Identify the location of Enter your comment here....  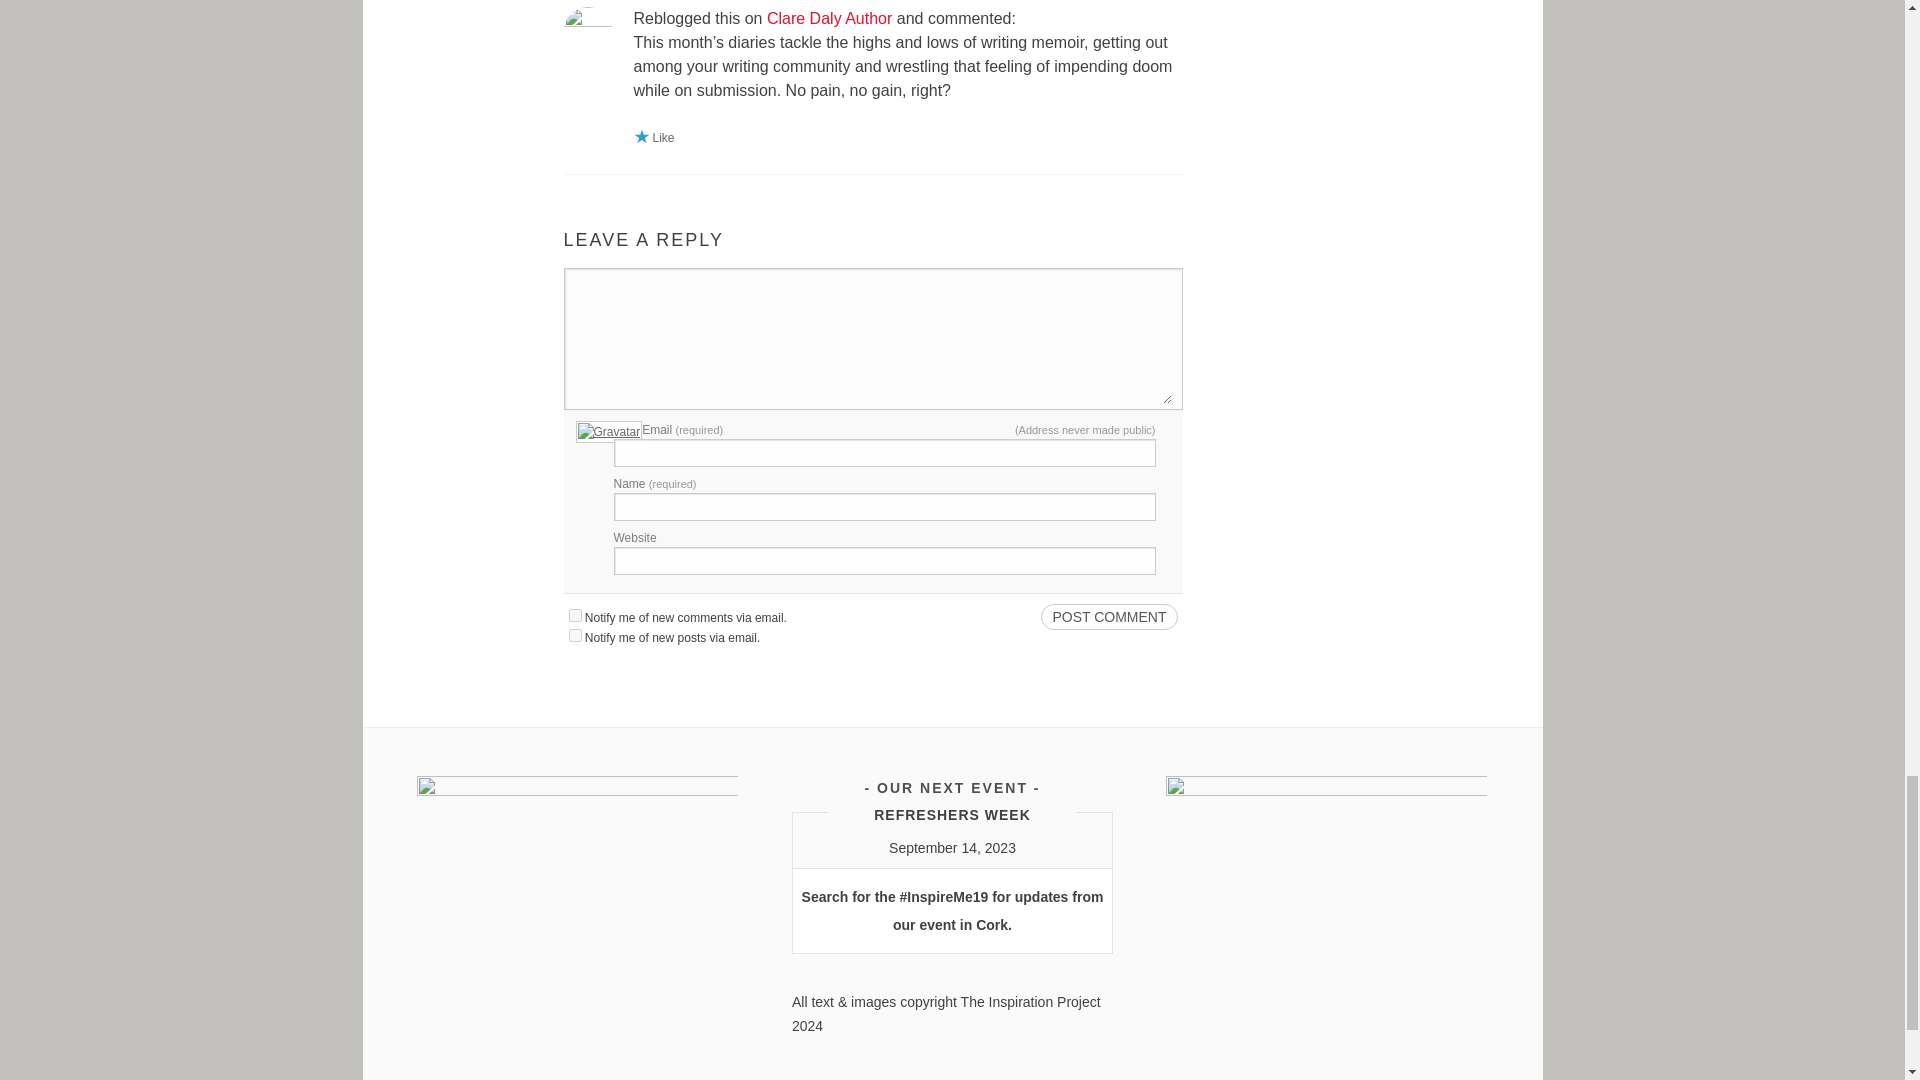
(872, 340).